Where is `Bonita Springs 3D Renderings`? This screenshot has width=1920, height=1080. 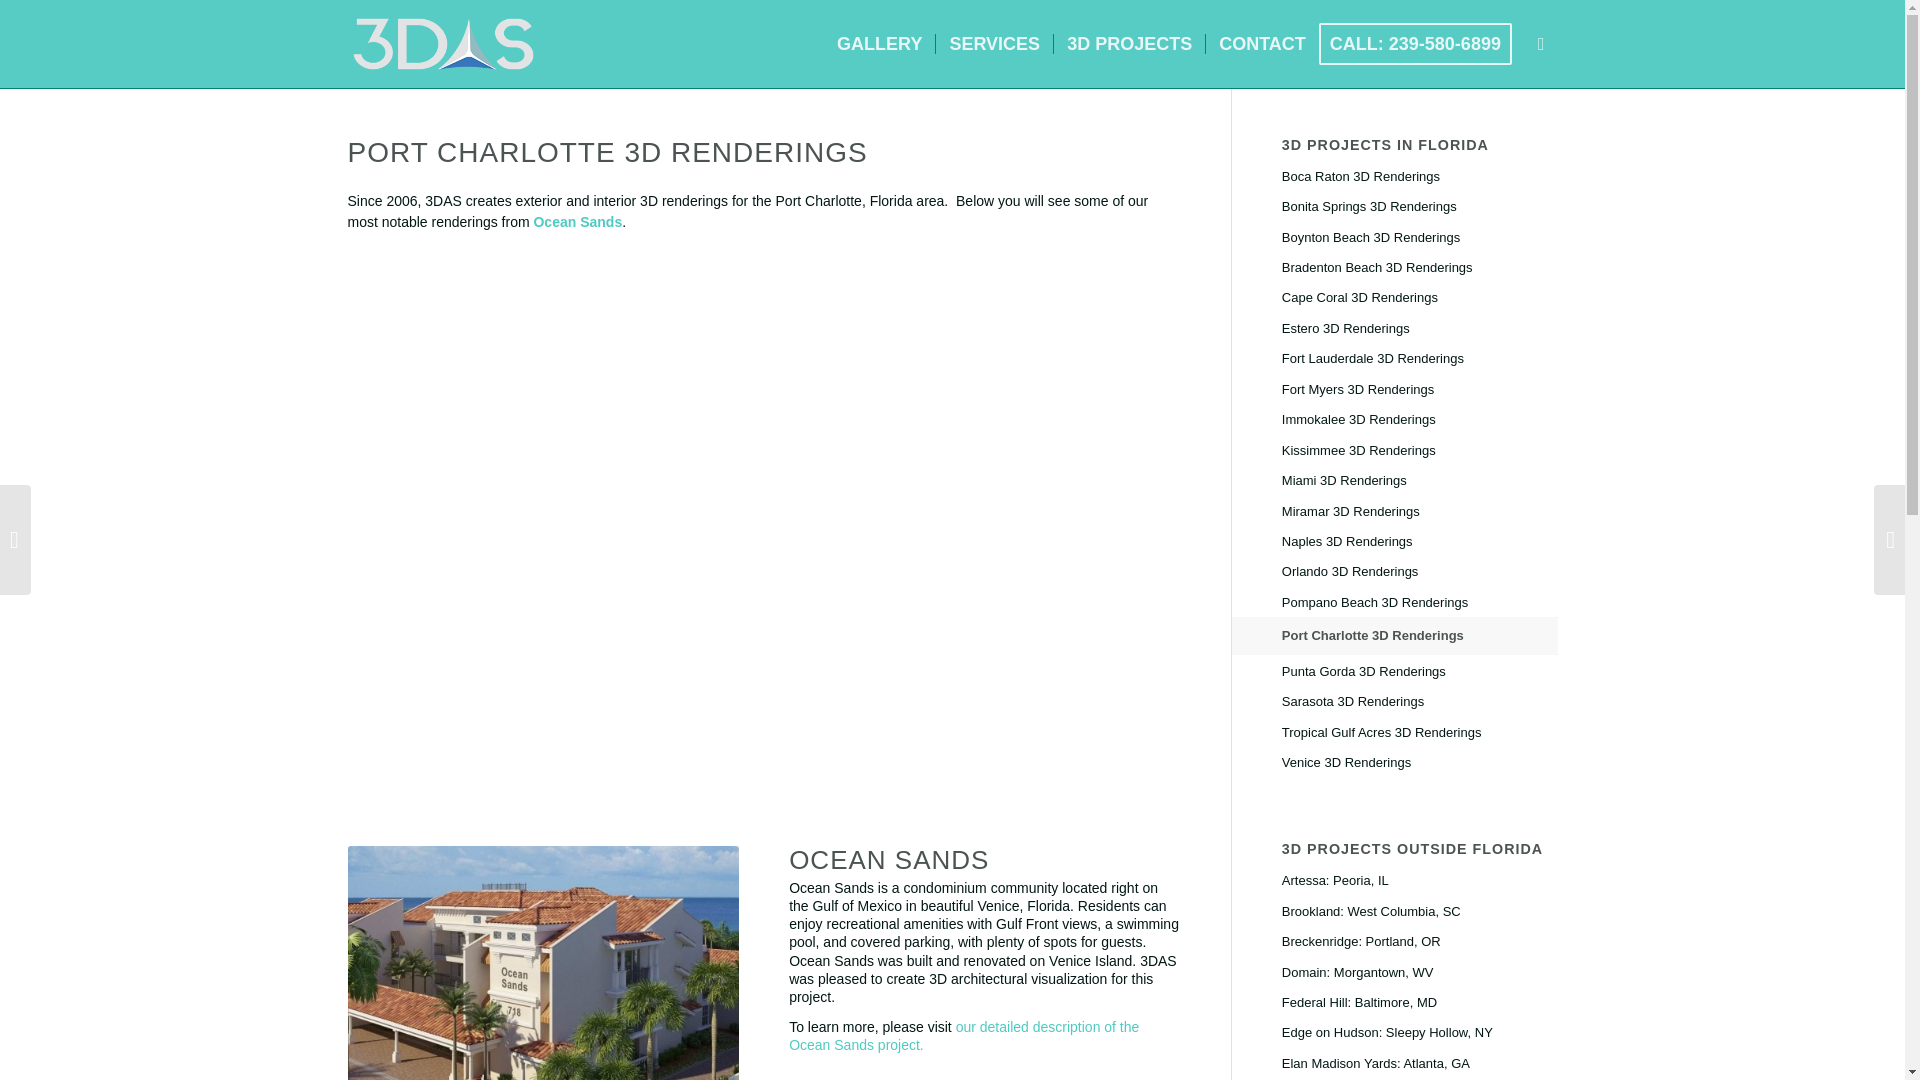 Bonita Springs 3D Renderings is located at coordinates (1420, 207).